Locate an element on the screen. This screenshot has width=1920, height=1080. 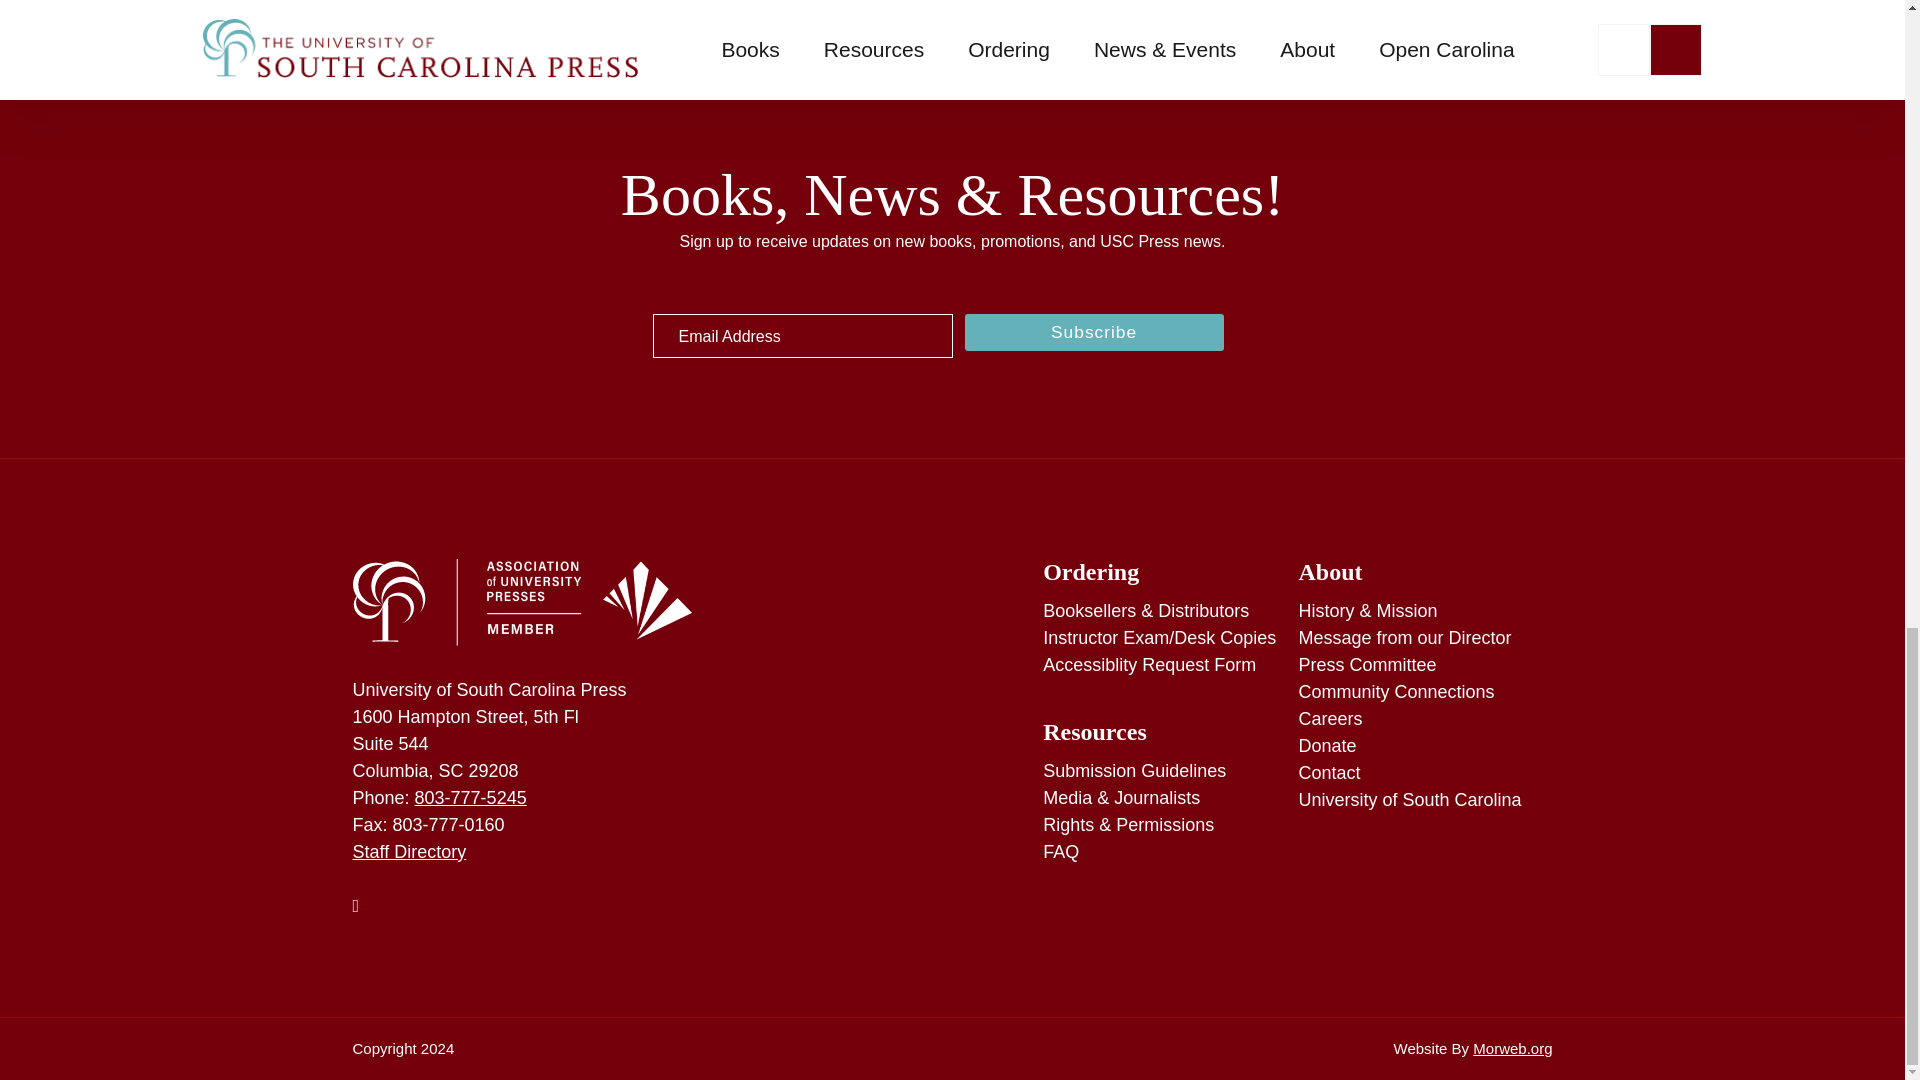
Subscribe is located at coordinates (1093, 331).